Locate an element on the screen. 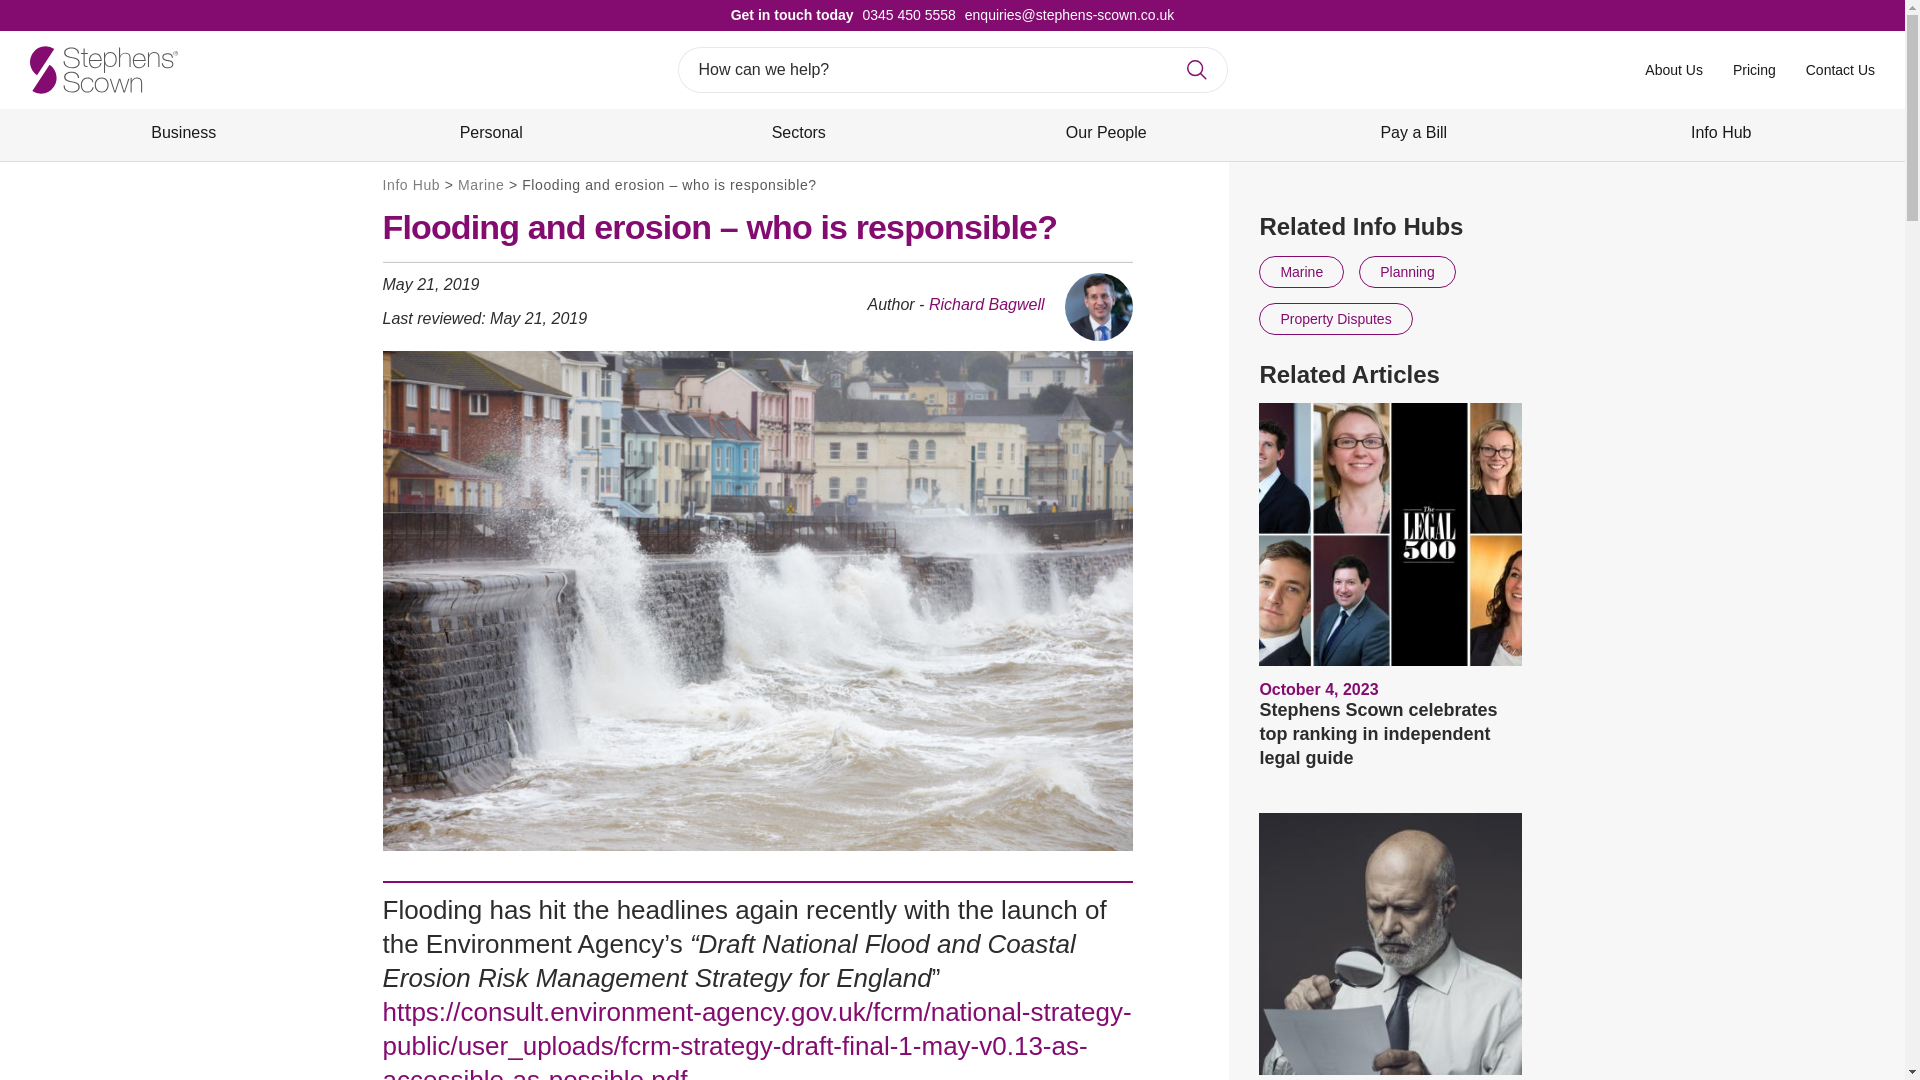 The image size is (1920, 1080). Posts by Richard Bagwell is located at coordinates (986, 304).